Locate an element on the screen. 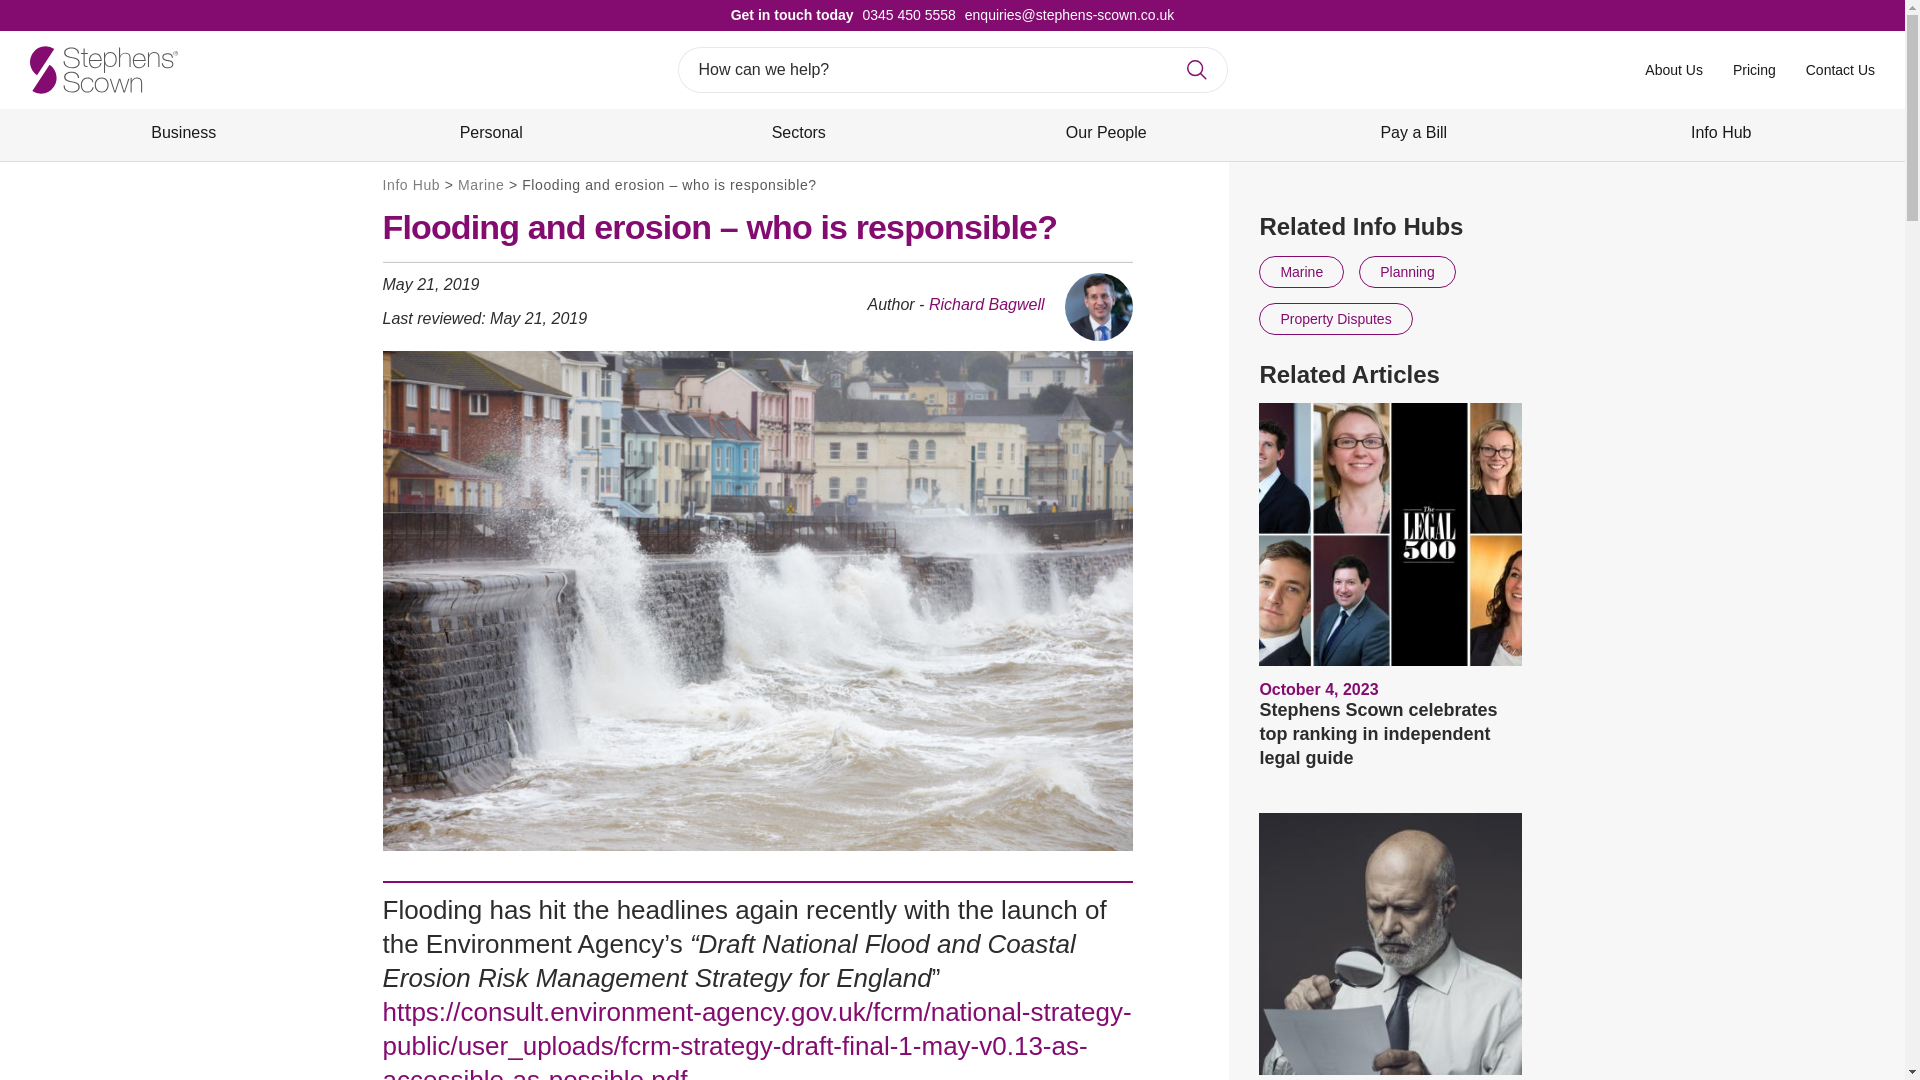 The image size is (1920, 1080). Posts by Richard Bagwell is located at coordinates (986, 304).